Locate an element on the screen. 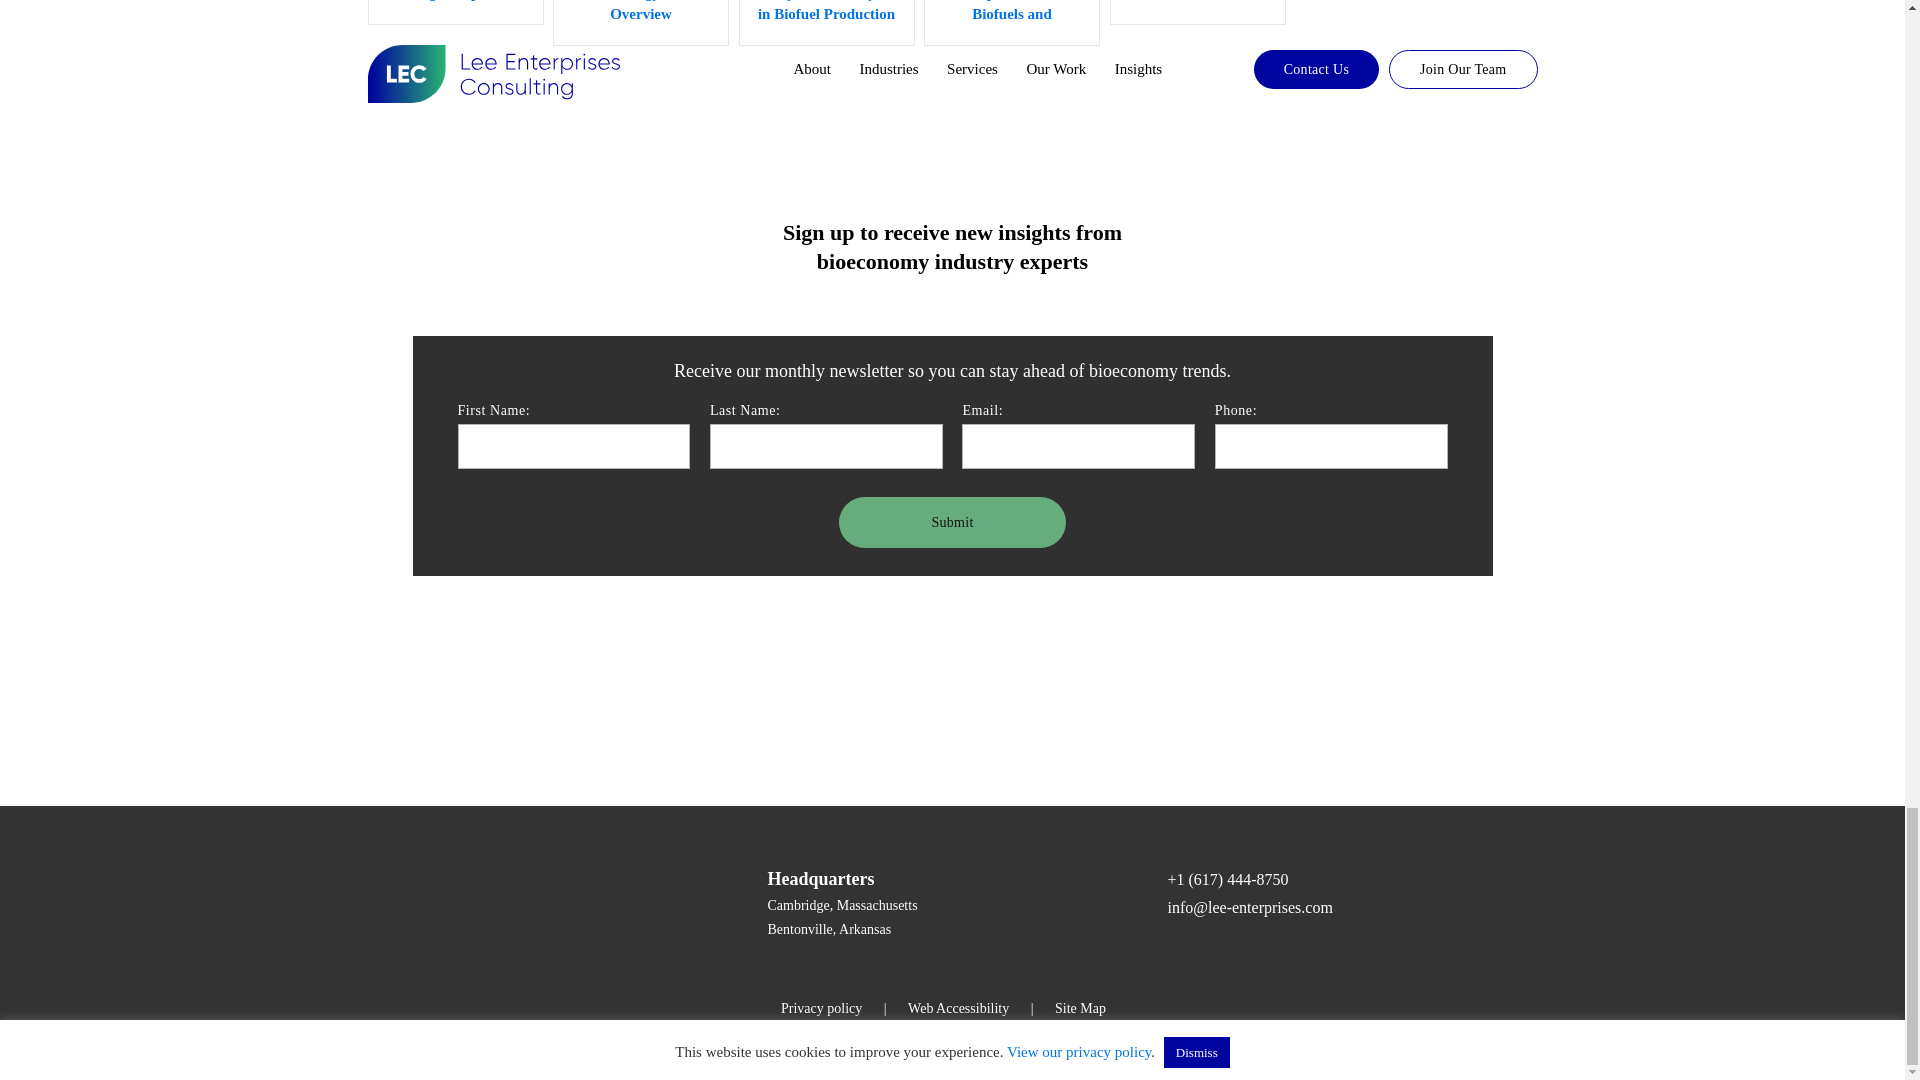 This screenshot has width=1920, height=1080. Catalysts and Enzymes in Biofuel Production is located at coordinates (825, 24).